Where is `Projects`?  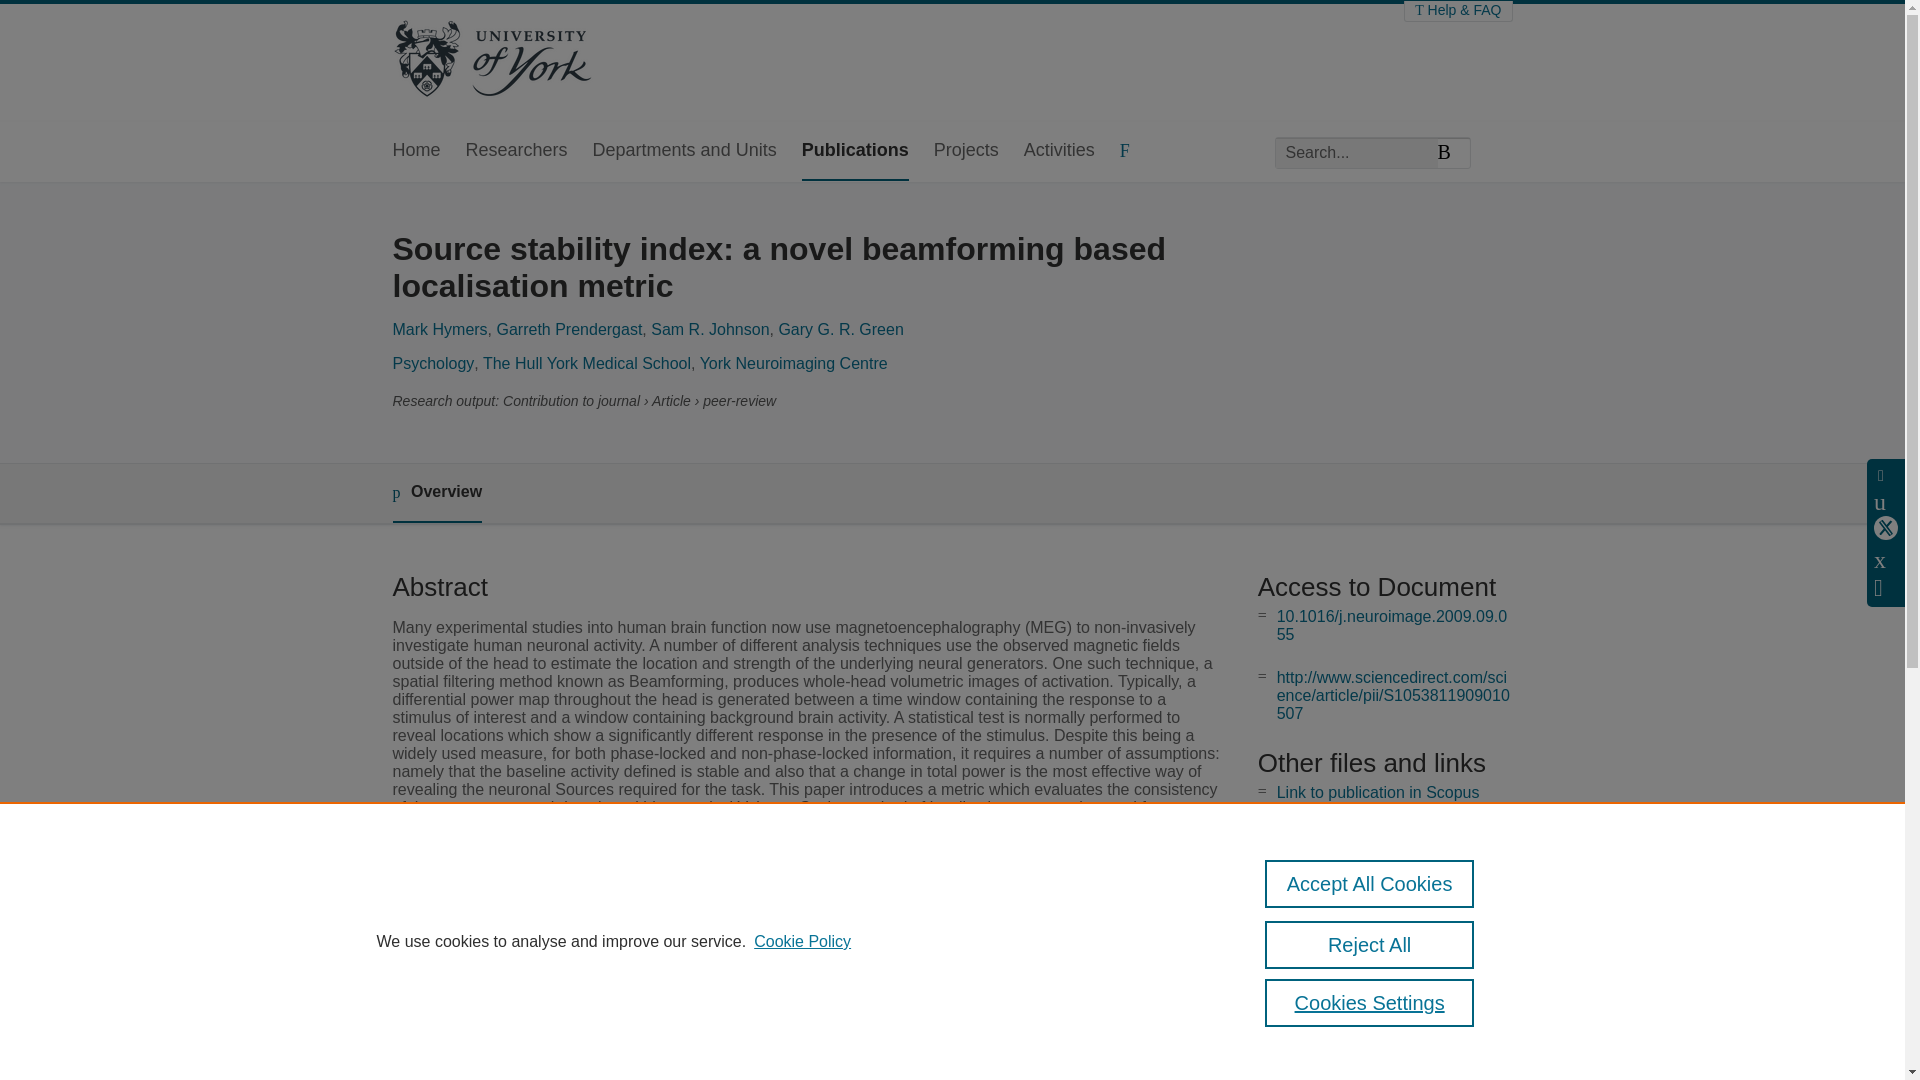 Projects is located at coordinates (966, 152).